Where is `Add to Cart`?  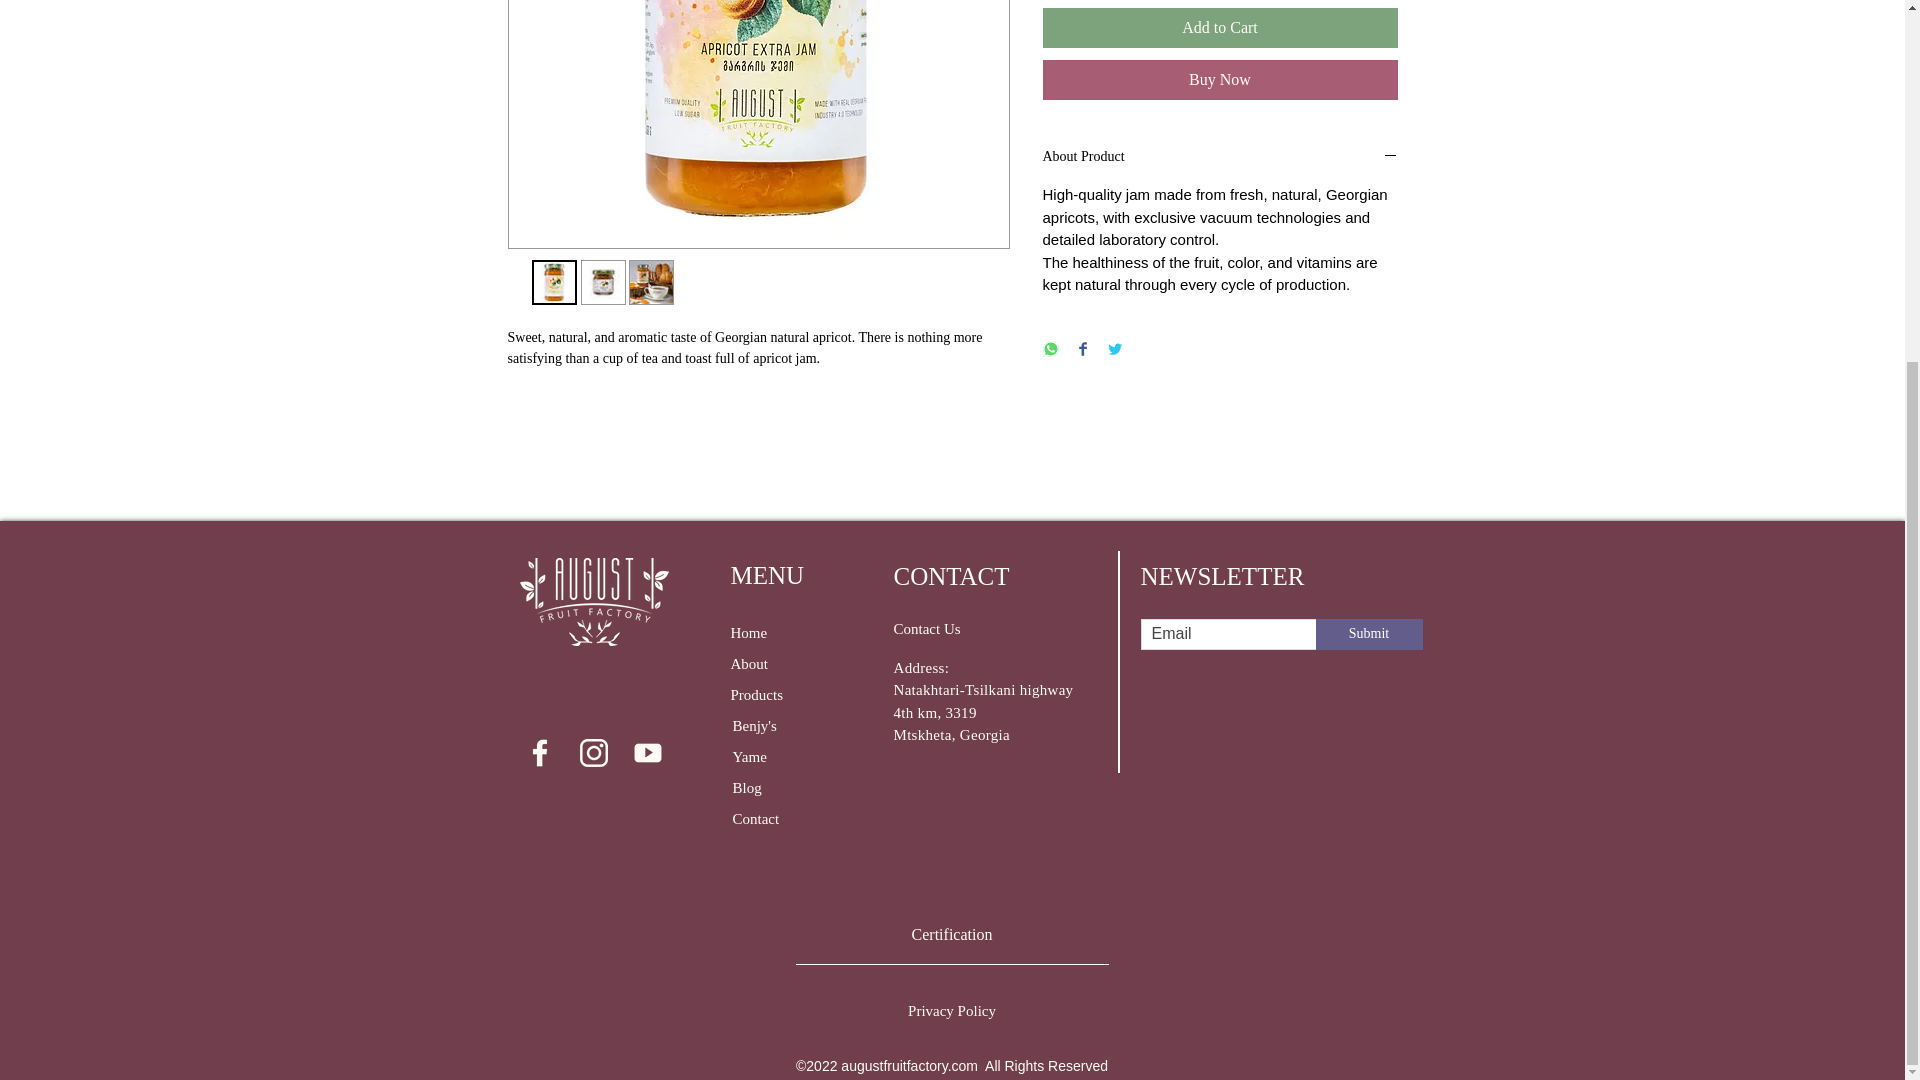
Add to Cart is located at coordinates (1220, 27).